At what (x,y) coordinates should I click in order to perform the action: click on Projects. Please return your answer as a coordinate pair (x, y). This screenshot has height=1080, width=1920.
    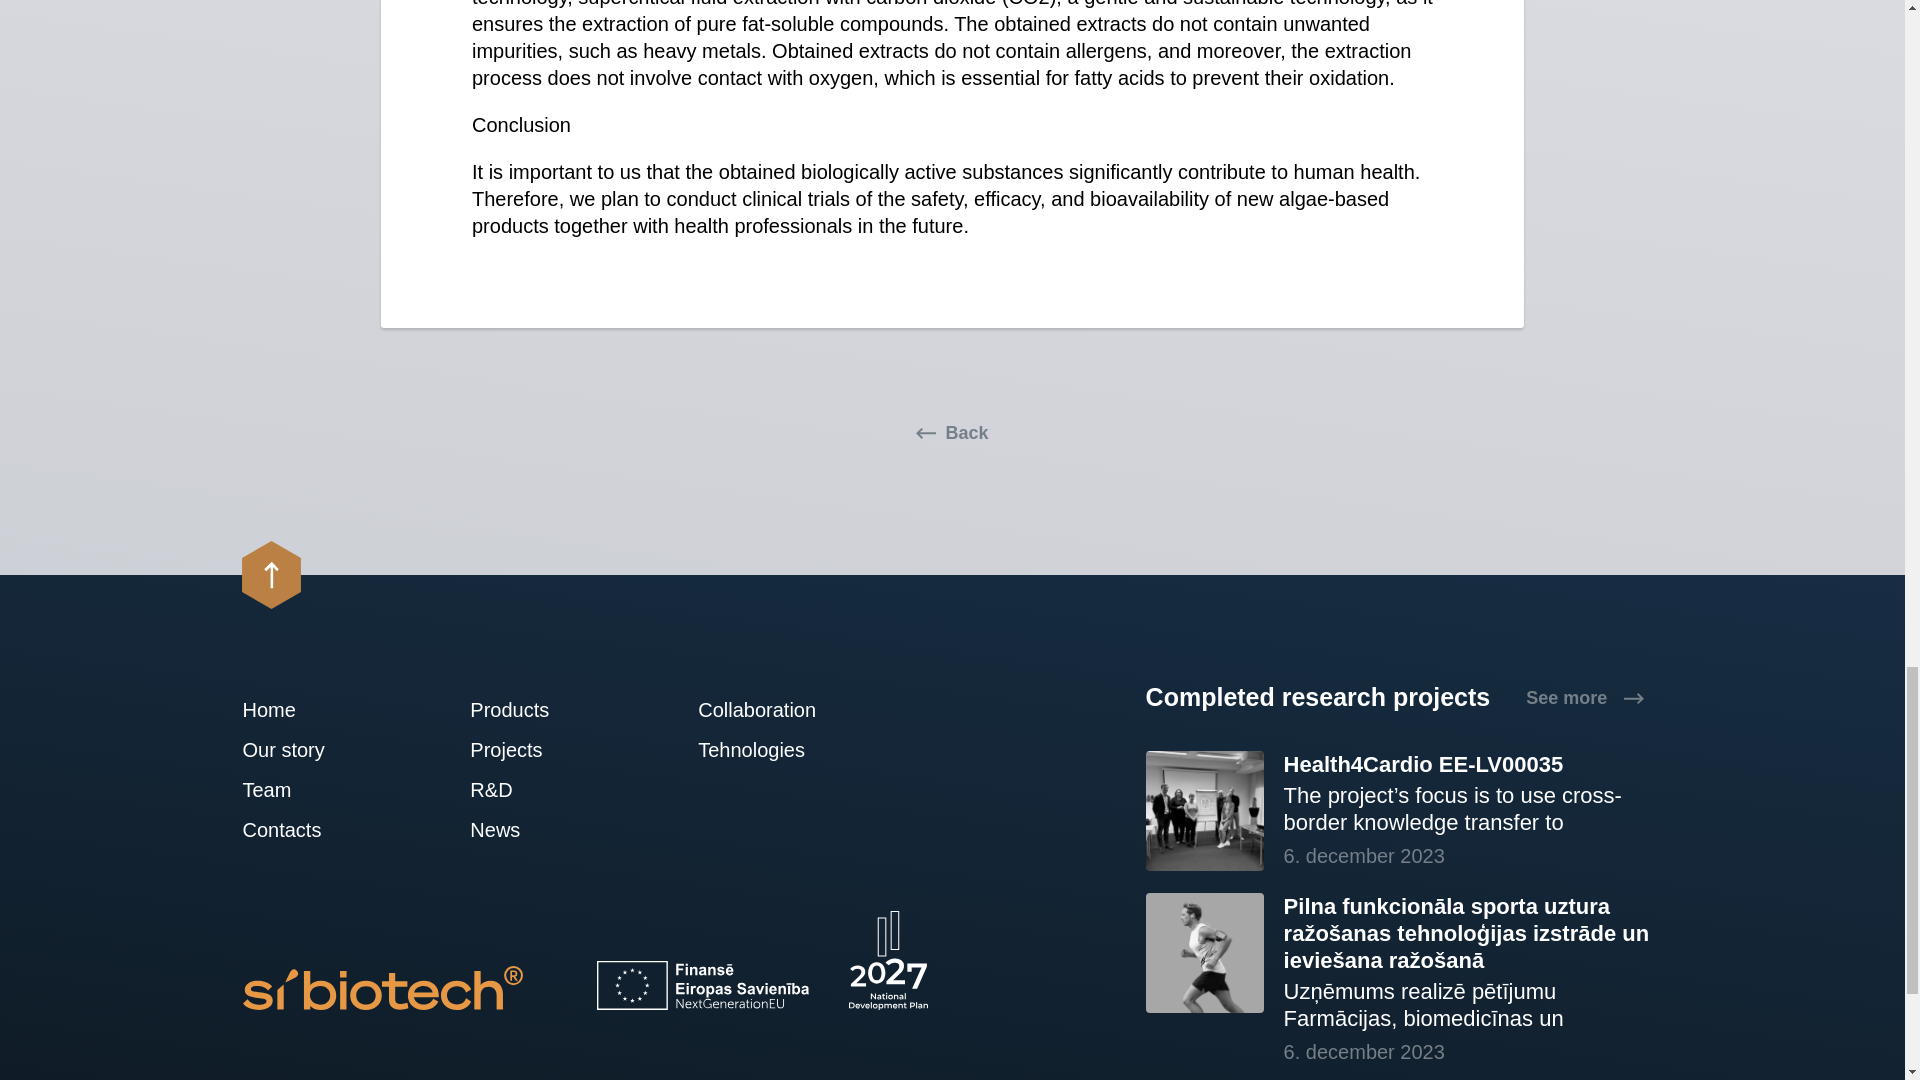
    Looking at the image, I should click on (528, 750).